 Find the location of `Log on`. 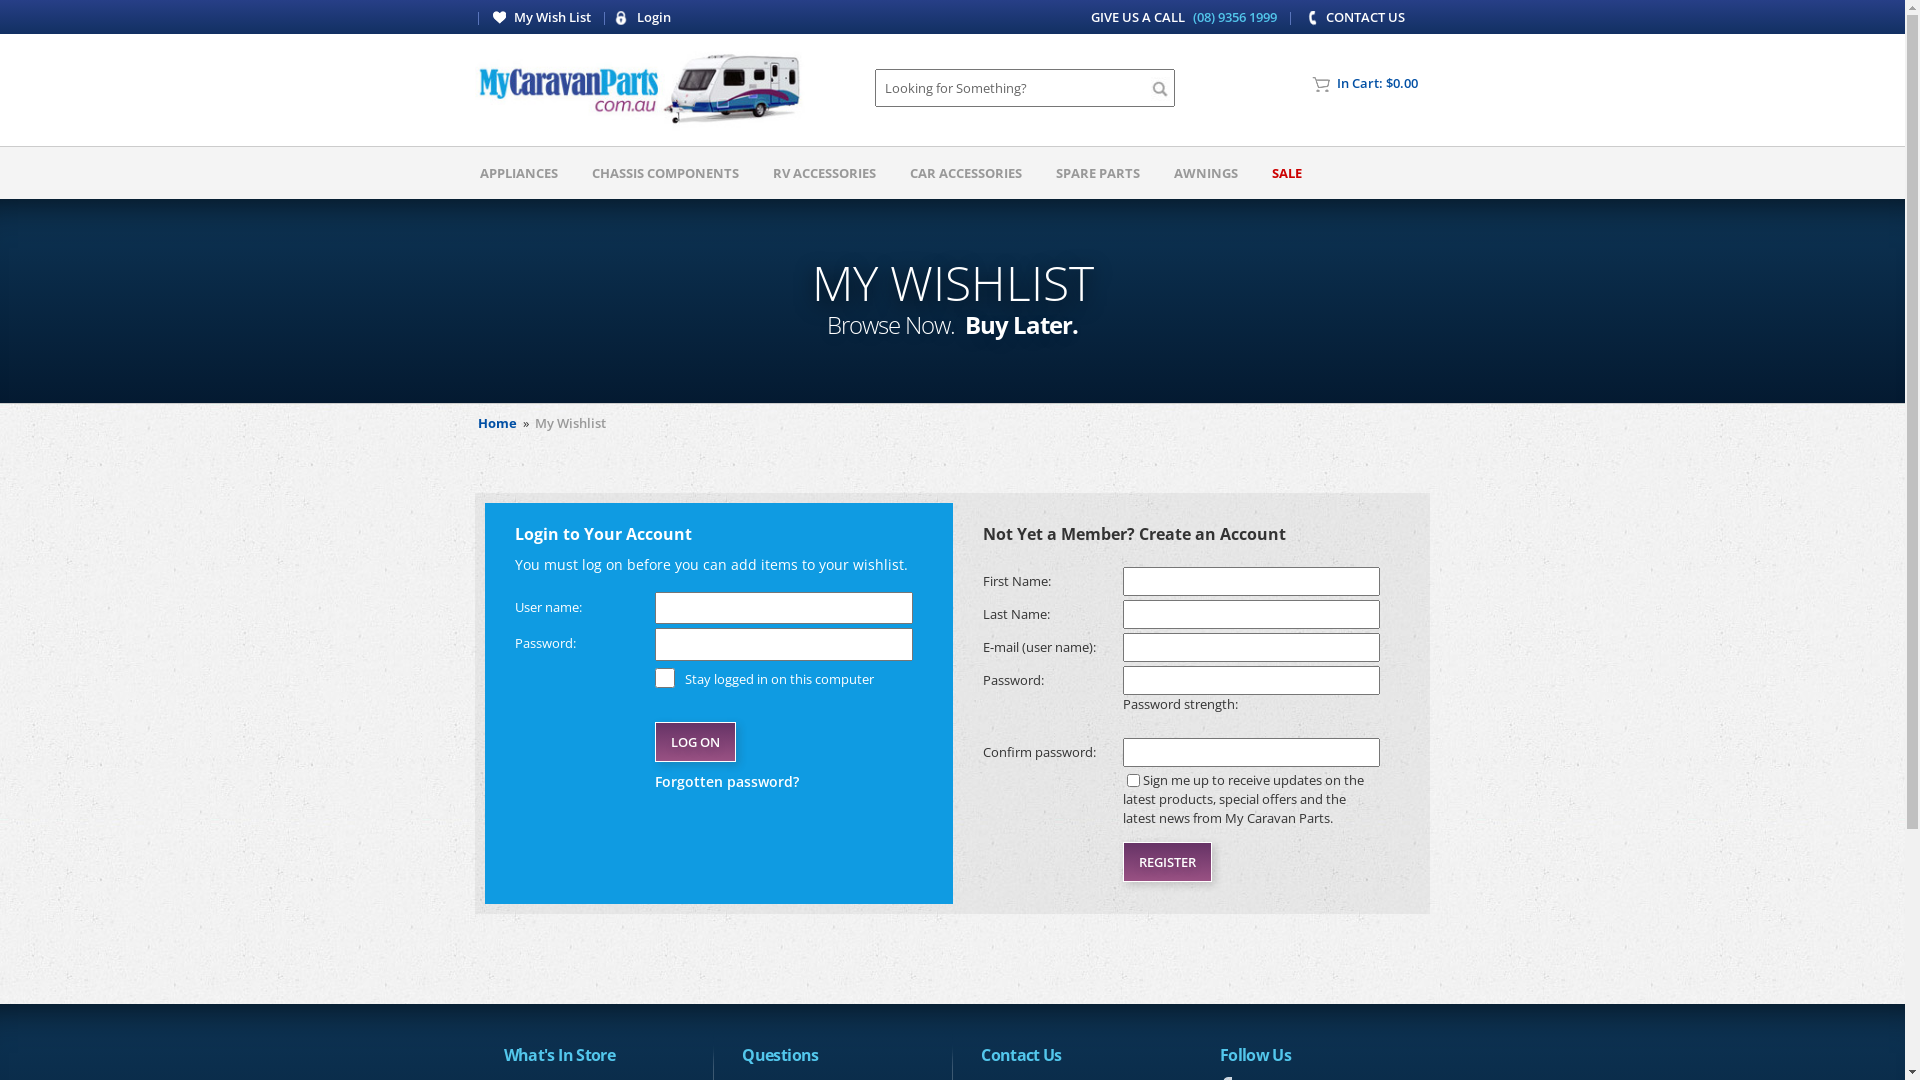

Log on is located at coordinates (696, 742).